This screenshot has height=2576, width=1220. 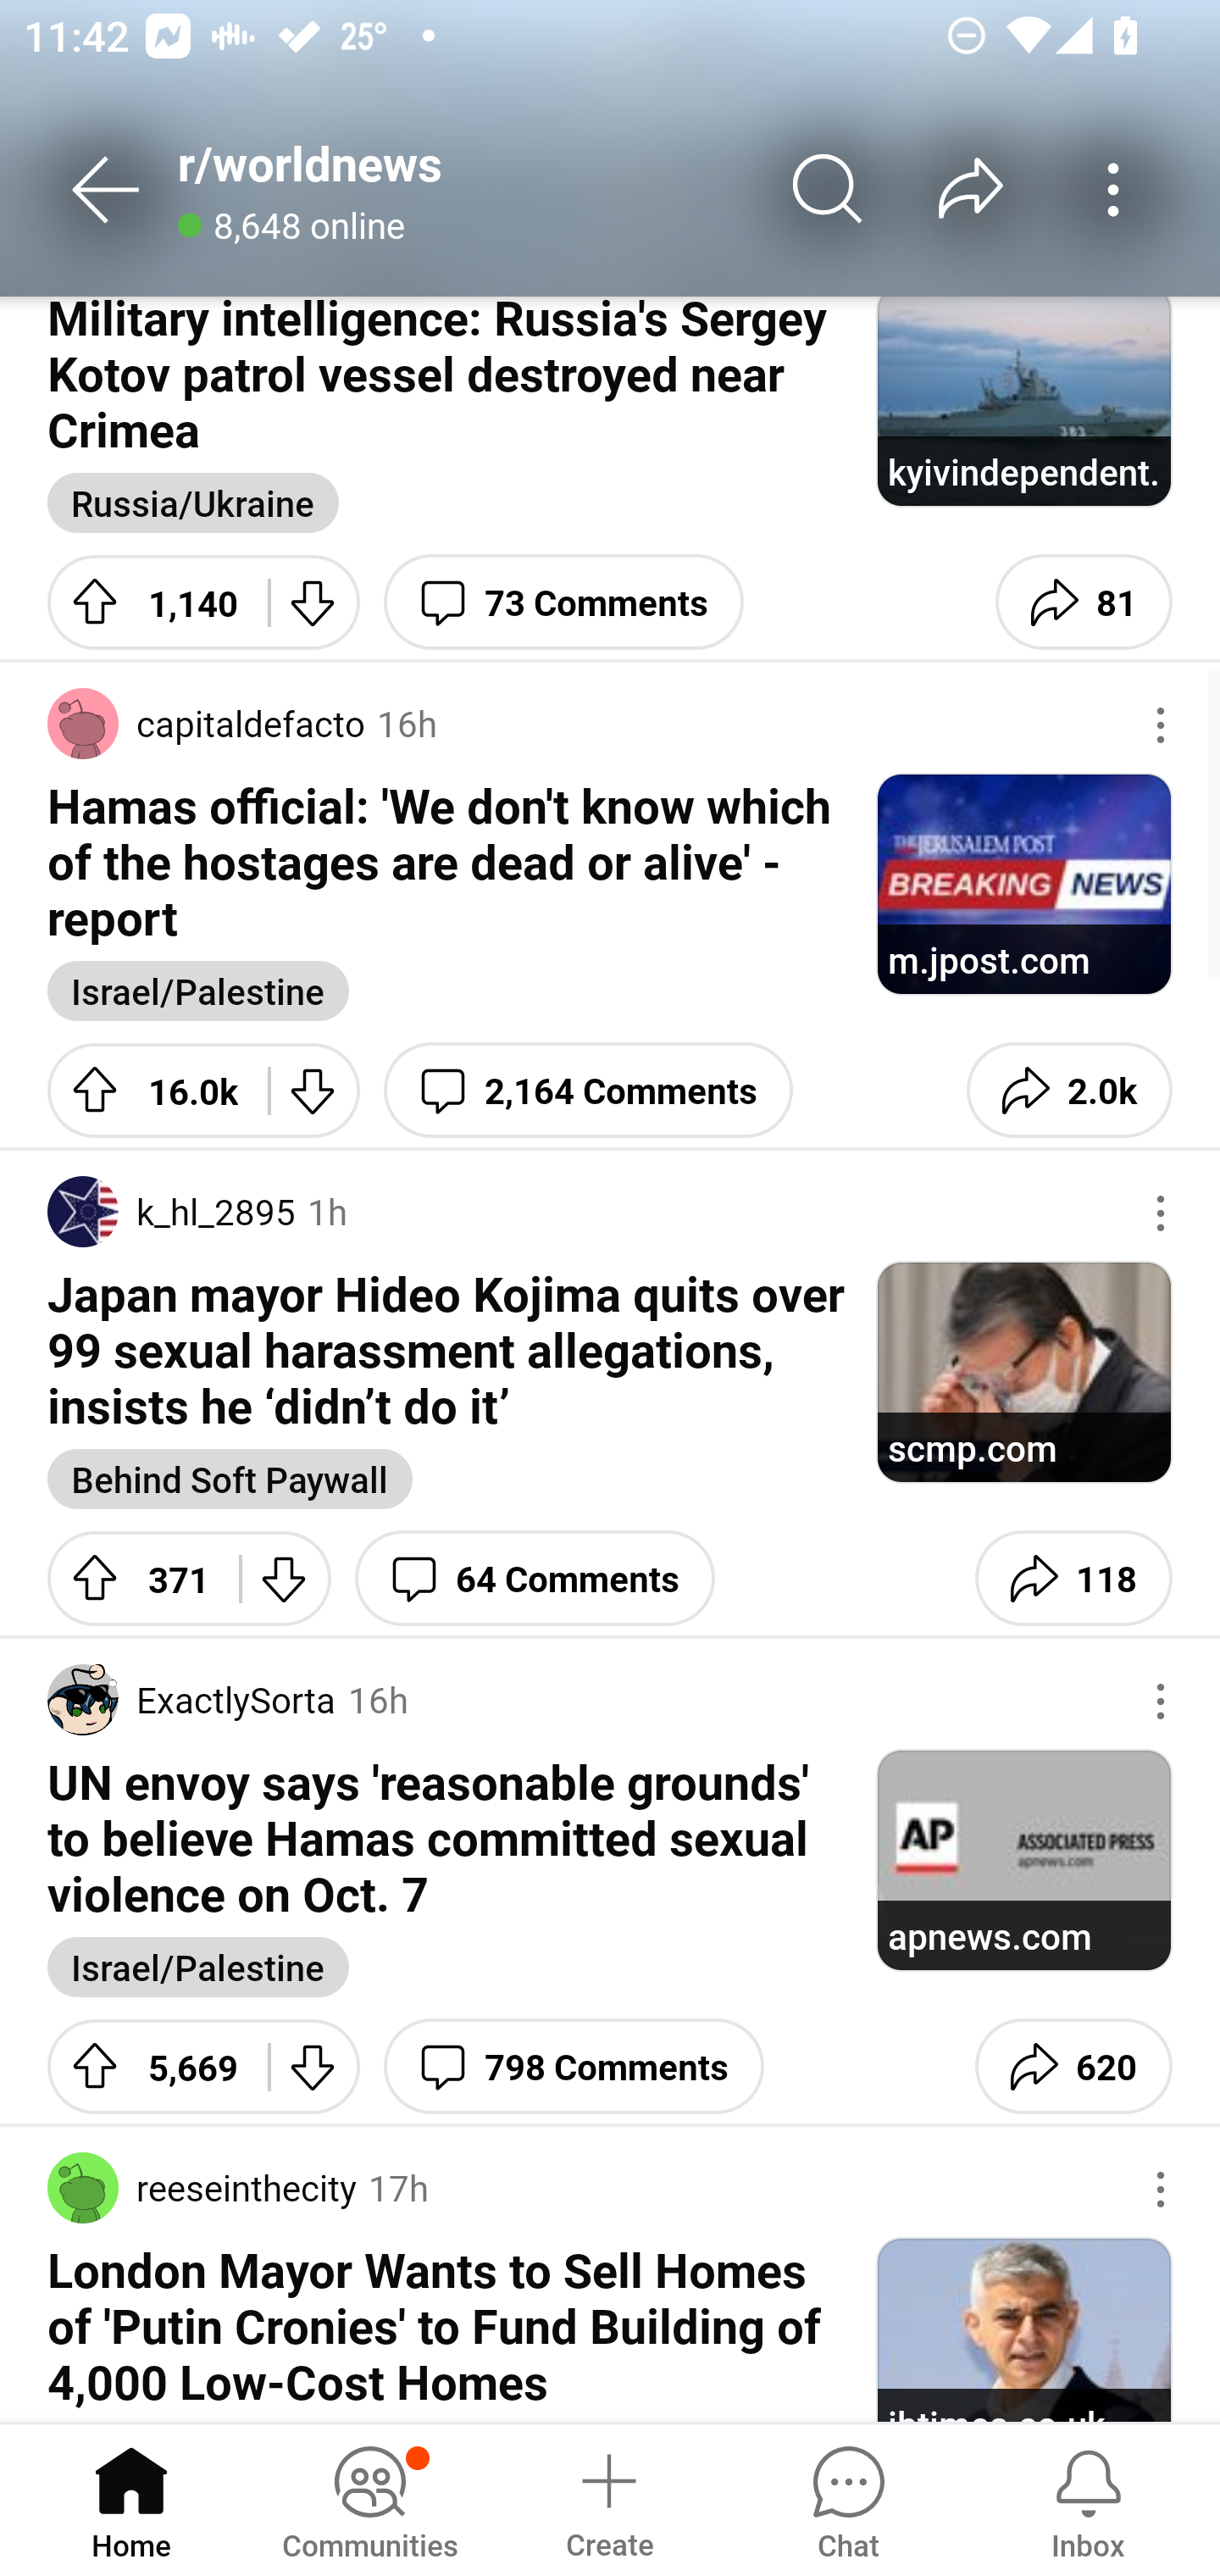 I want to click on Russia/Ukraine, so click(x=193, y=503).